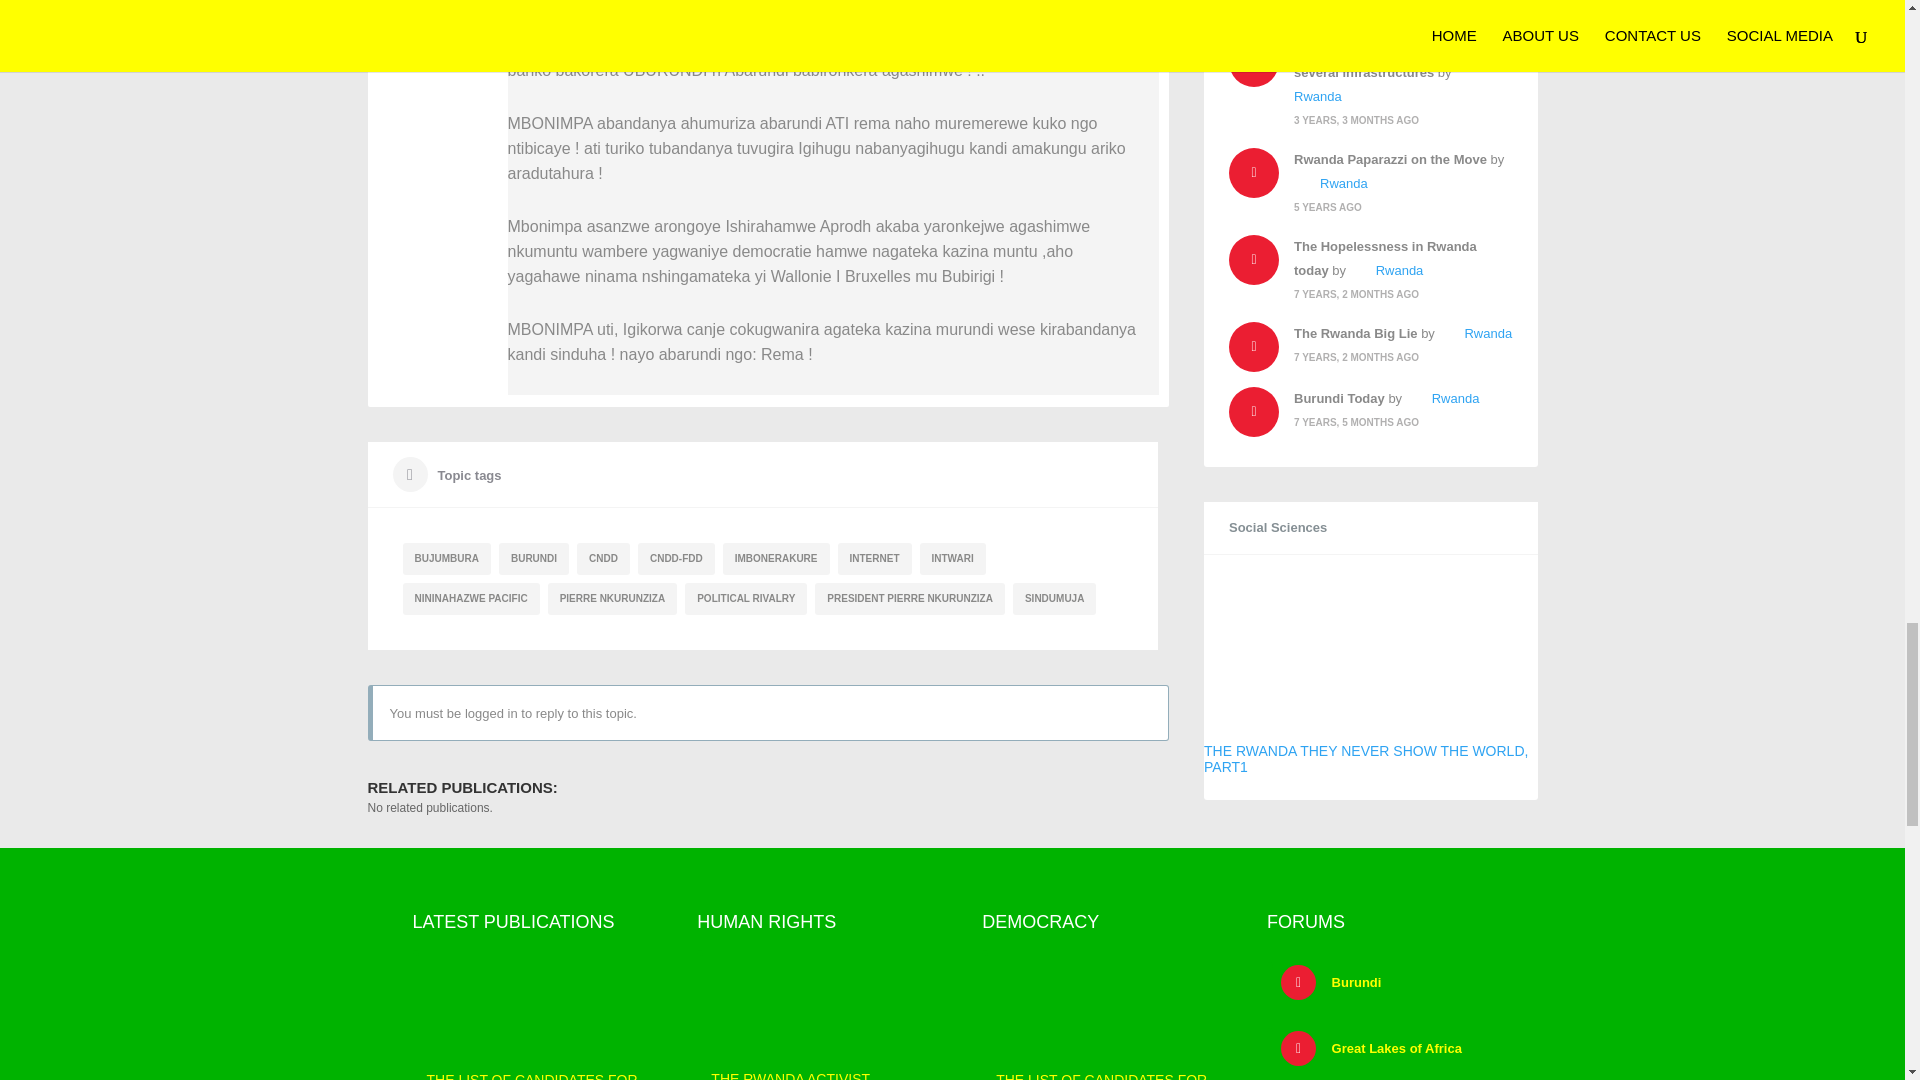  Describe the element at coordinates (952, 558) in the screenshot. I see `INTWARI` at that location.